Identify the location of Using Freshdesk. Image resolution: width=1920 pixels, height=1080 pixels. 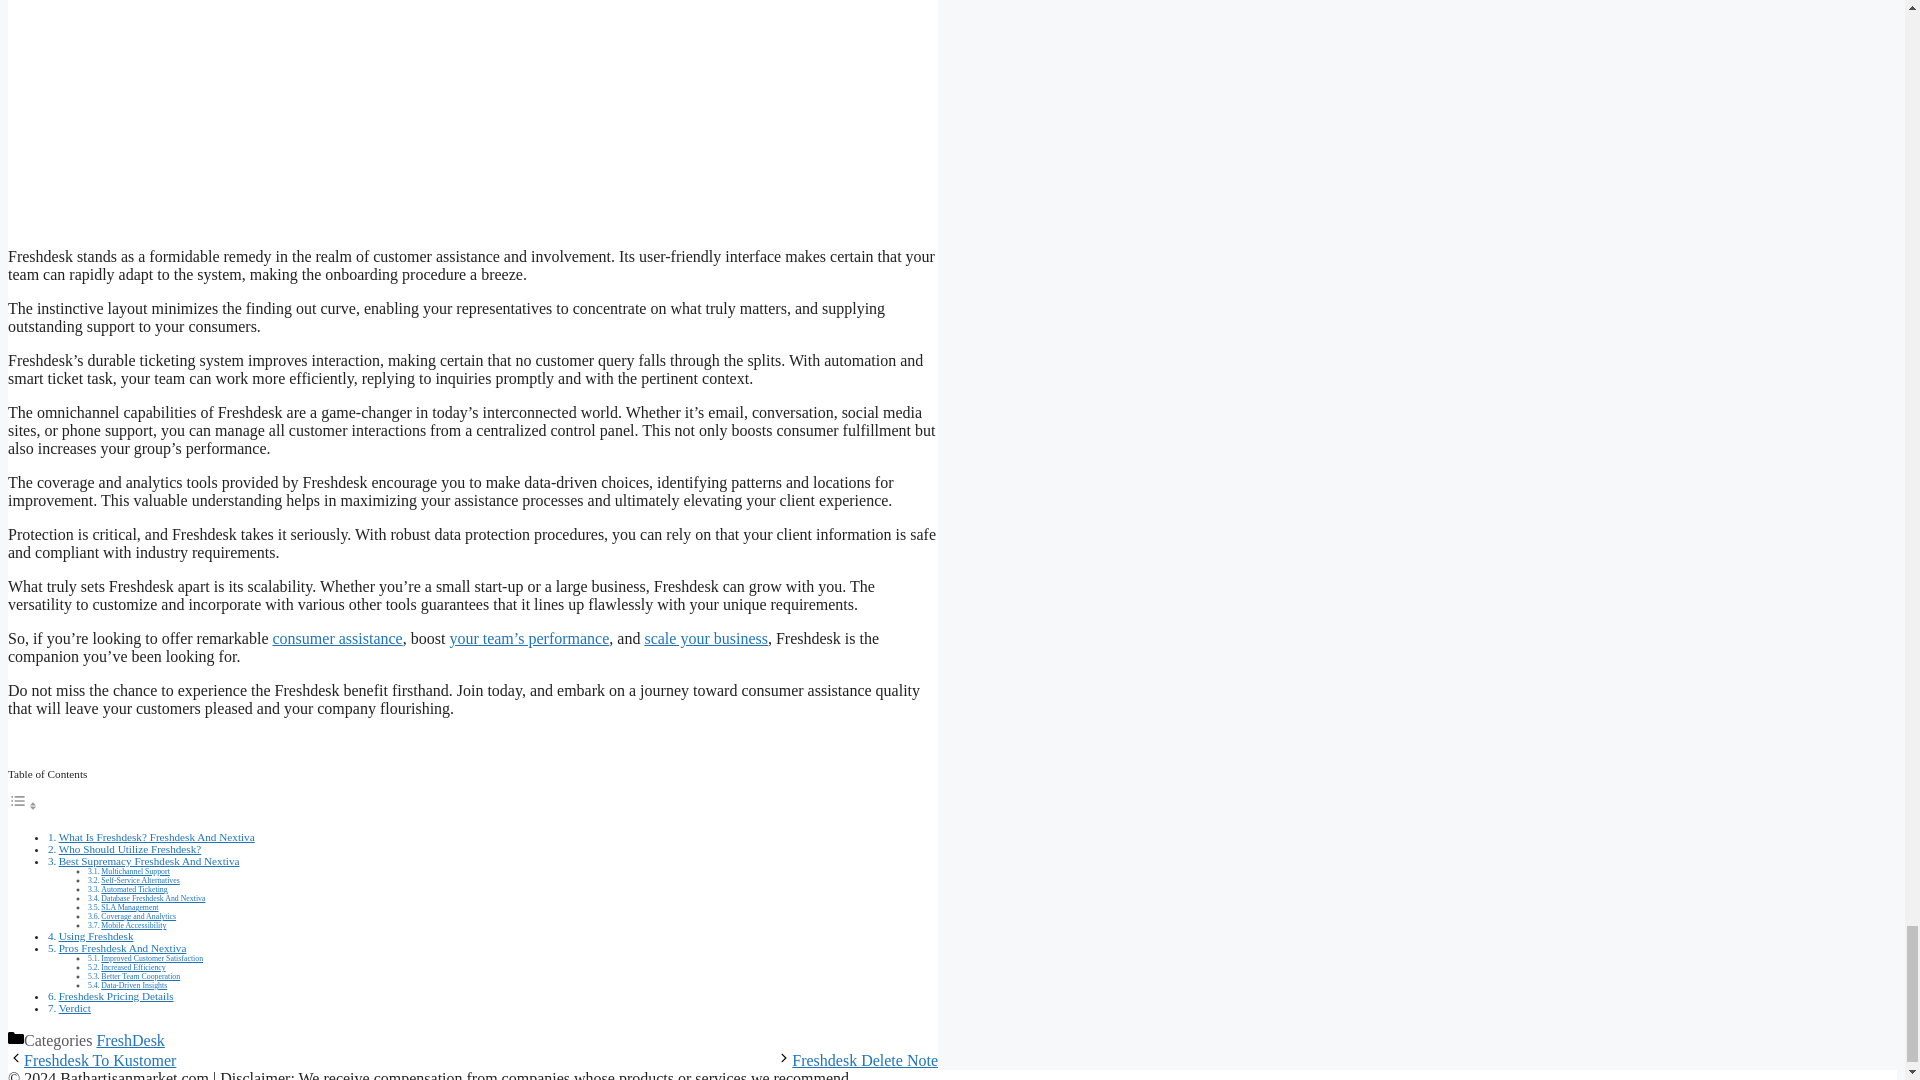
(96, 935).